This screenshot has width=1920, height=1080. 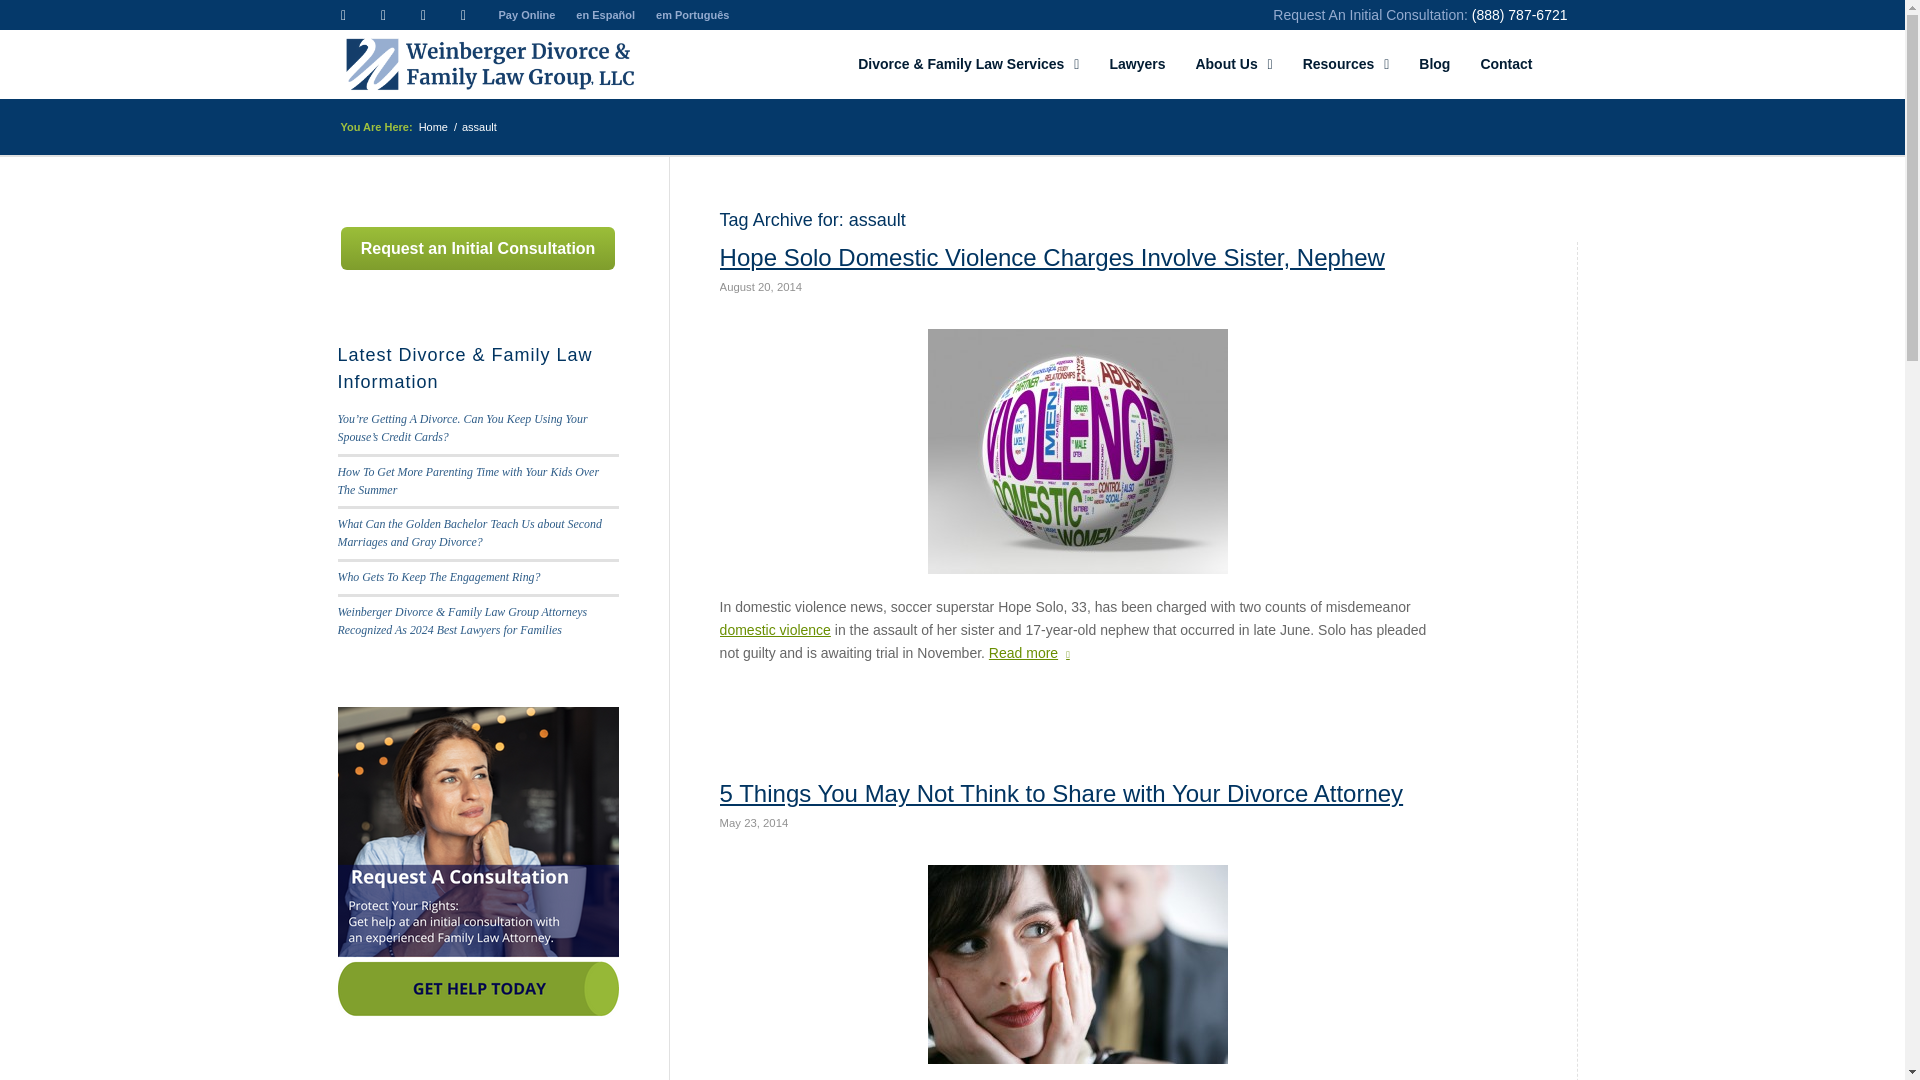 What do you see at coordinates (434, 127) in the screenshot?
I see `Home` at bounding box center [434, 127].